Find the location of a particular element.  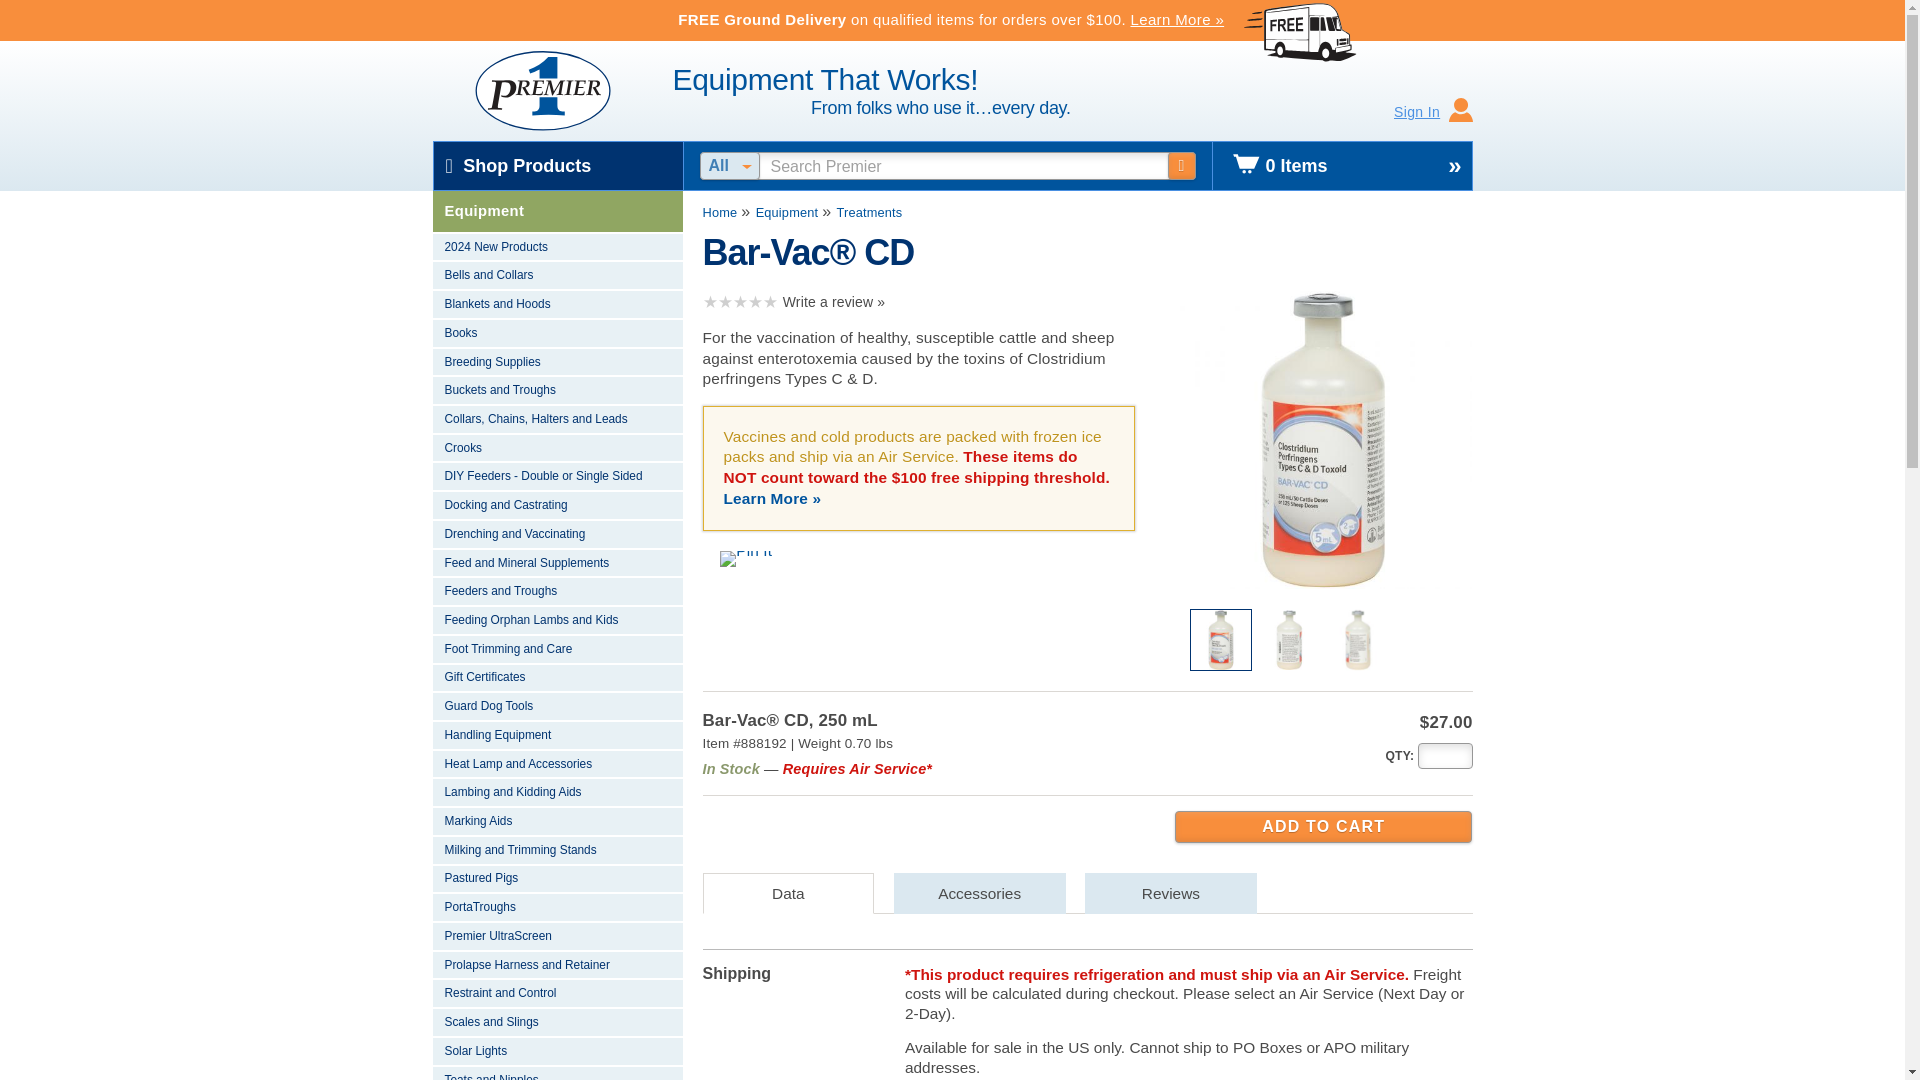

Marking Aids is located at coordinates (556, 822).